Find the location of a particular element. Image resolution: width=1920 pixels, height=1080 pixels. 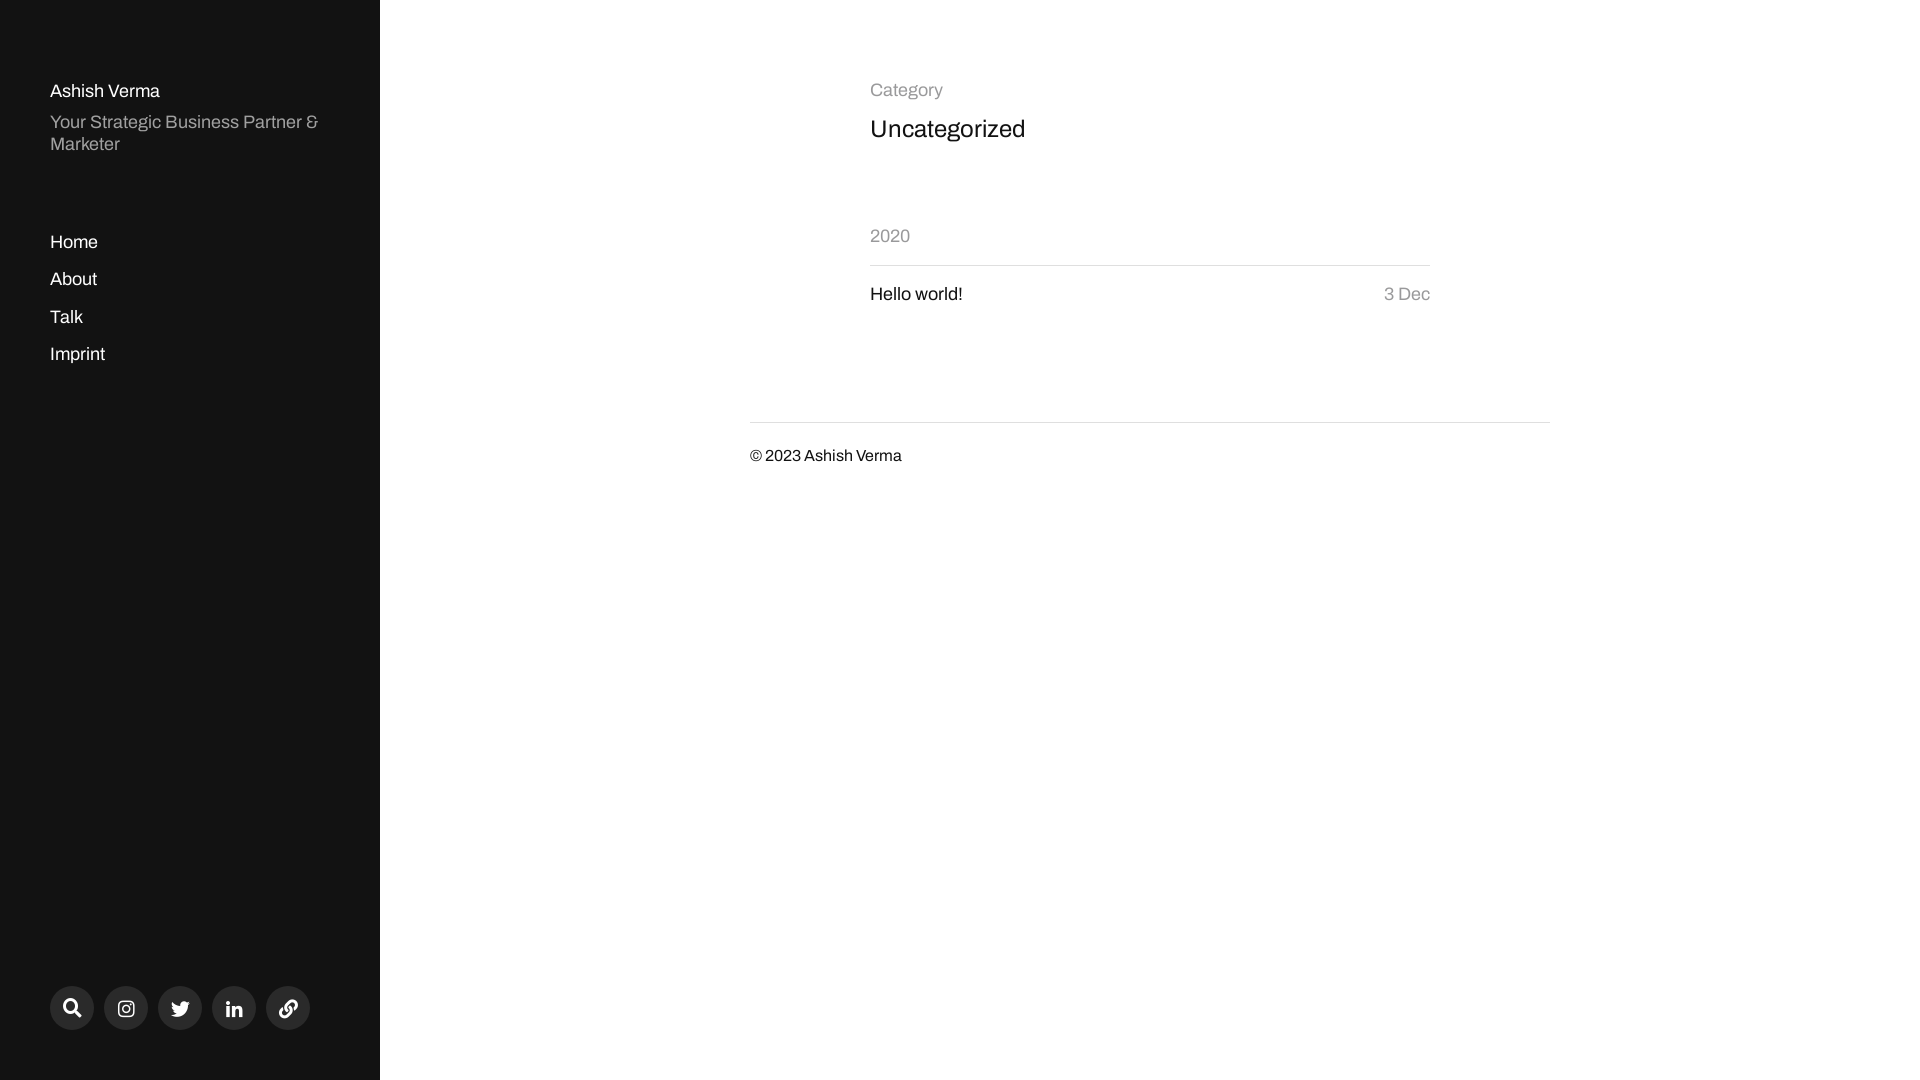

Ashish Verma is located at coordinates (853, 456).